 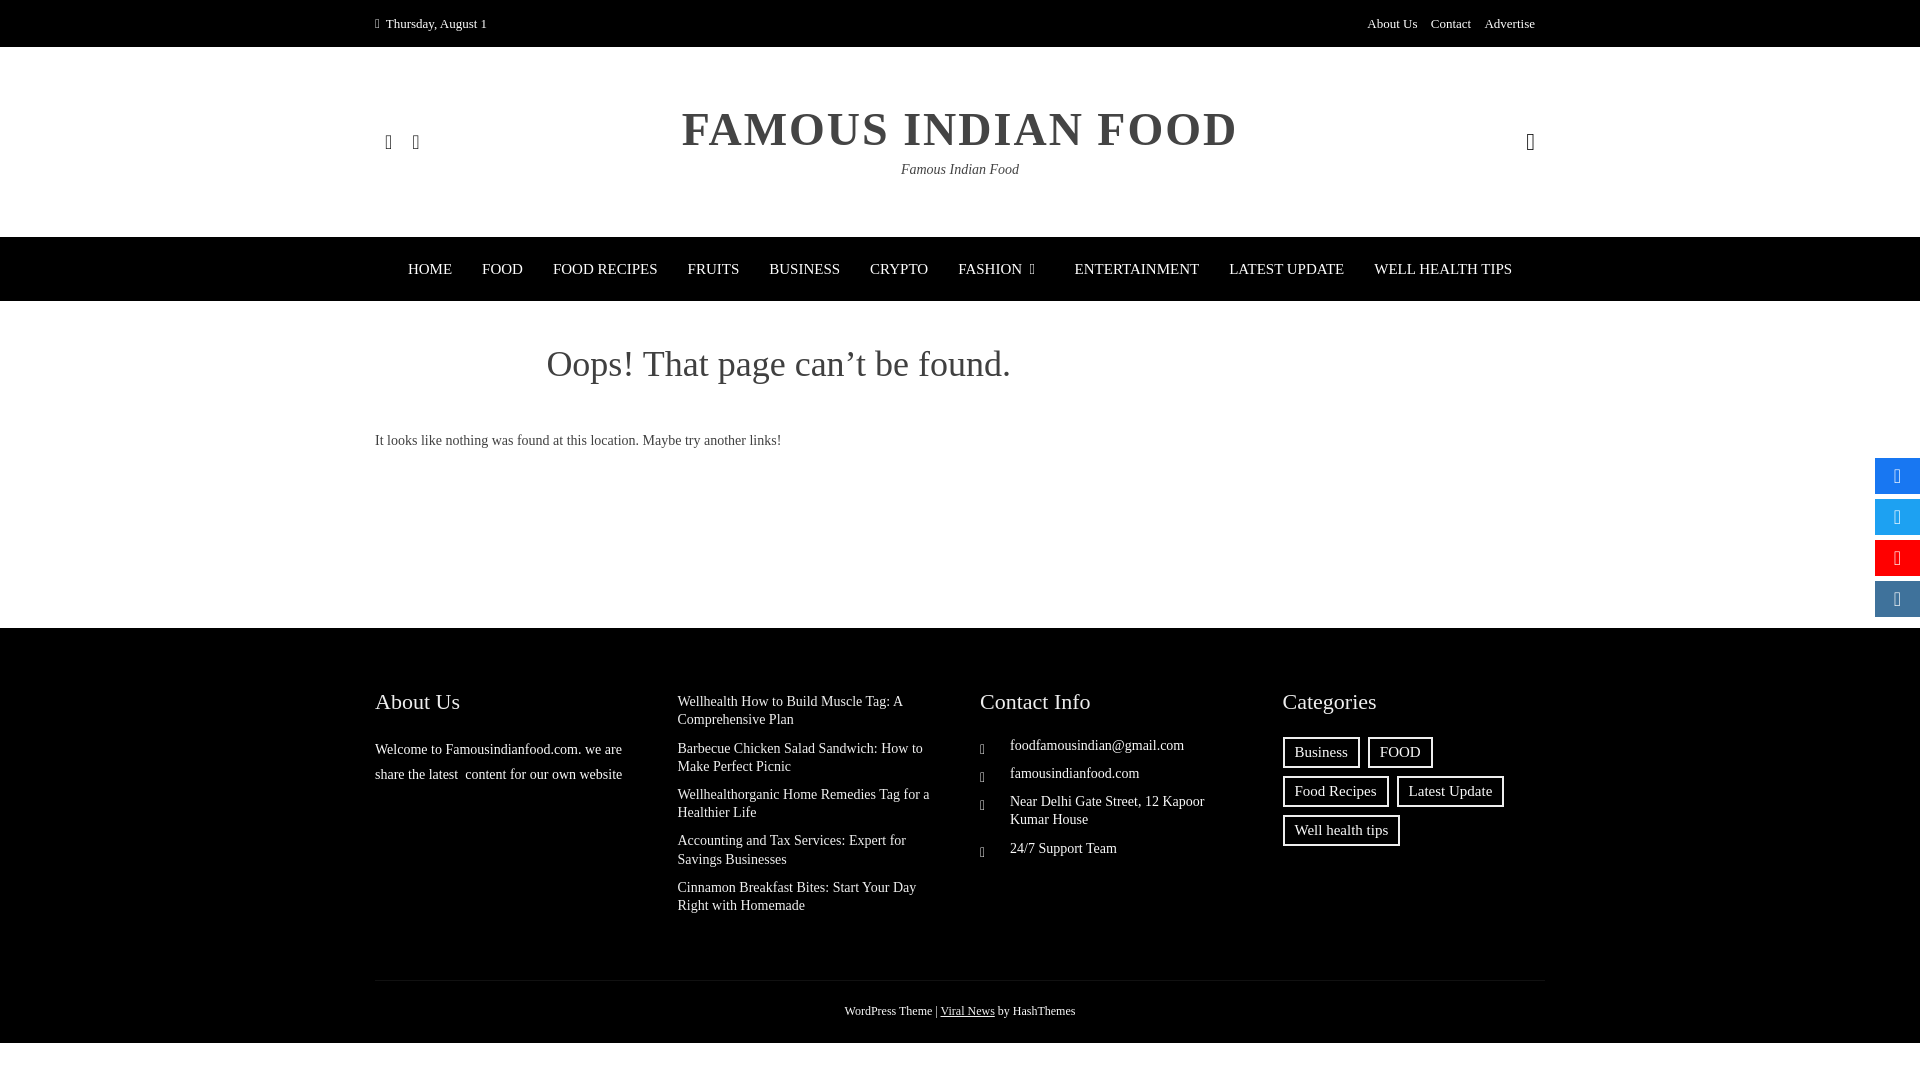 What do you see at coordinates (803, 803) in the screenshot?
I see `Wellhealthorganic Home Remedies Tag for a Healthier Life` at bounding box center [803, 803].